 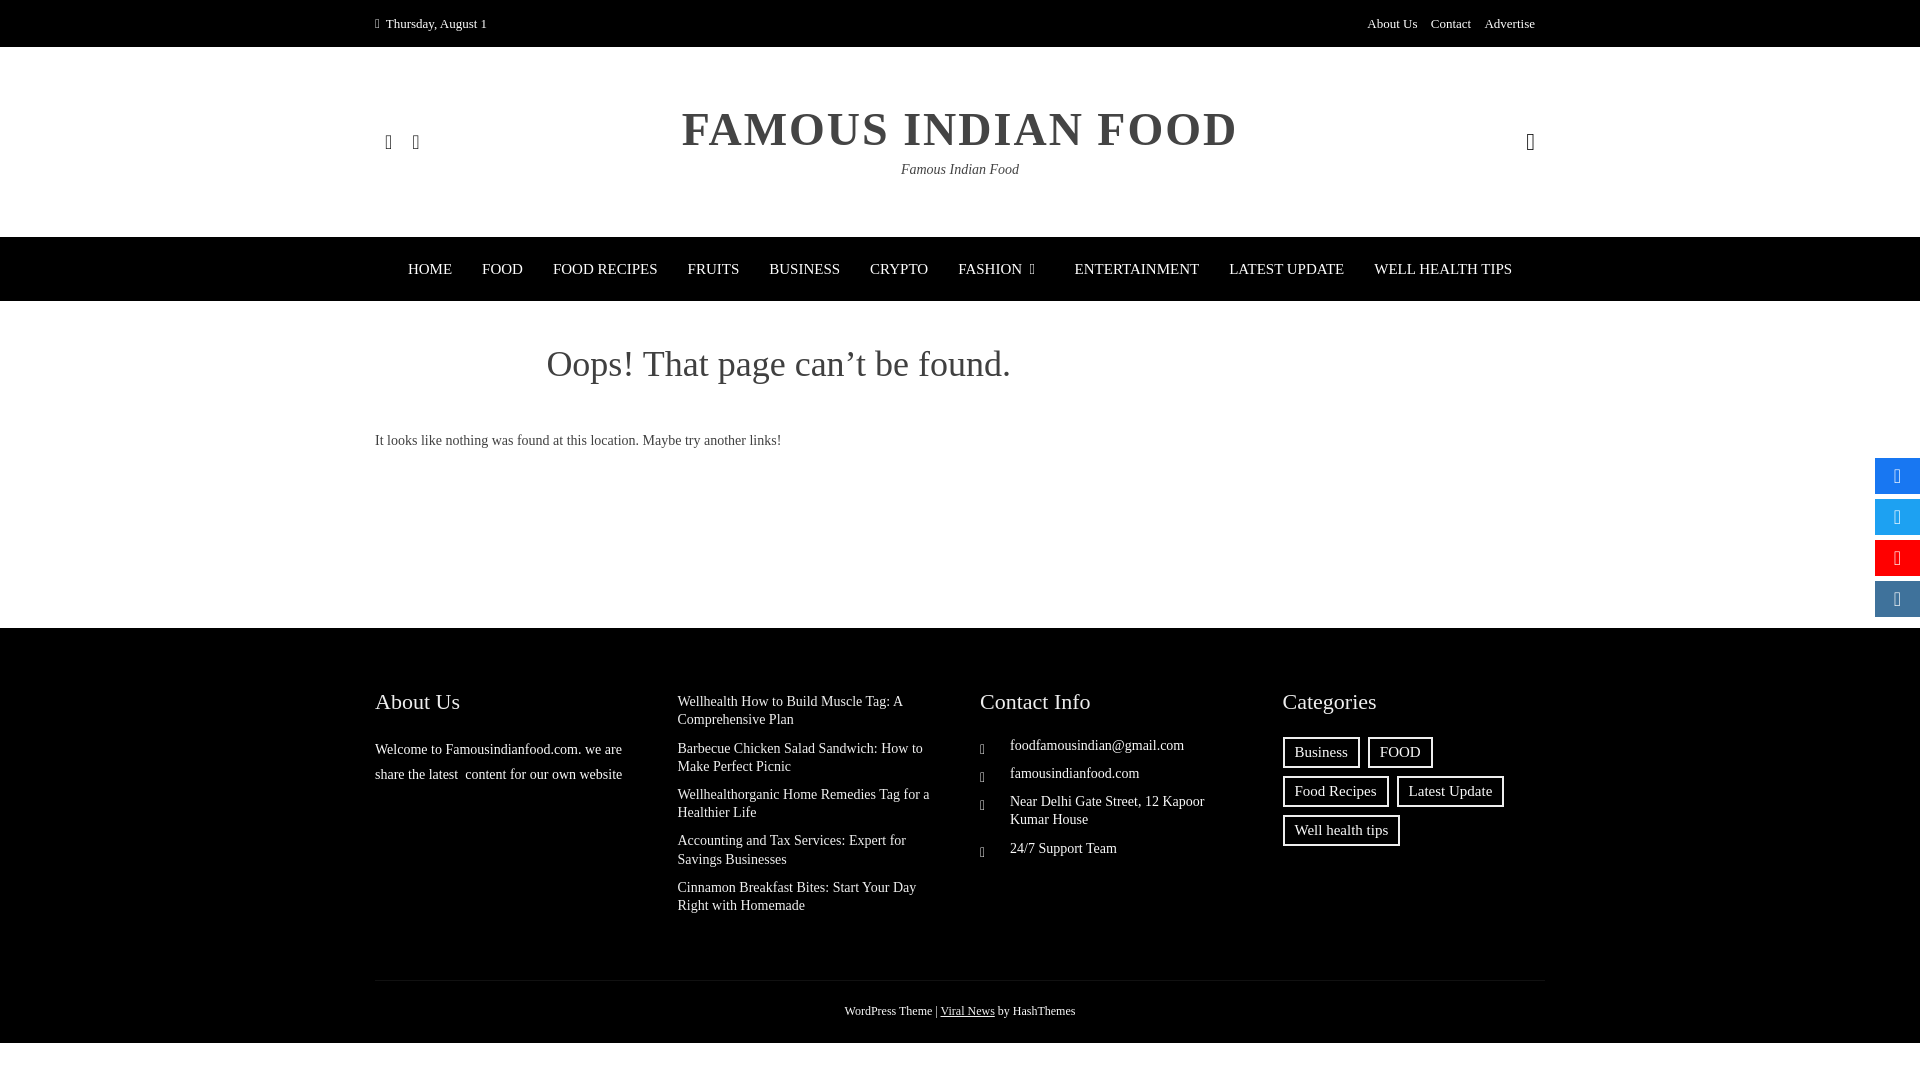 What do you see at coordinates (803, 803) in the screenshot?
I see `Wellhealthorganic Home Remedies Tag for a Healthier Life` at bounding box center [803, 803].